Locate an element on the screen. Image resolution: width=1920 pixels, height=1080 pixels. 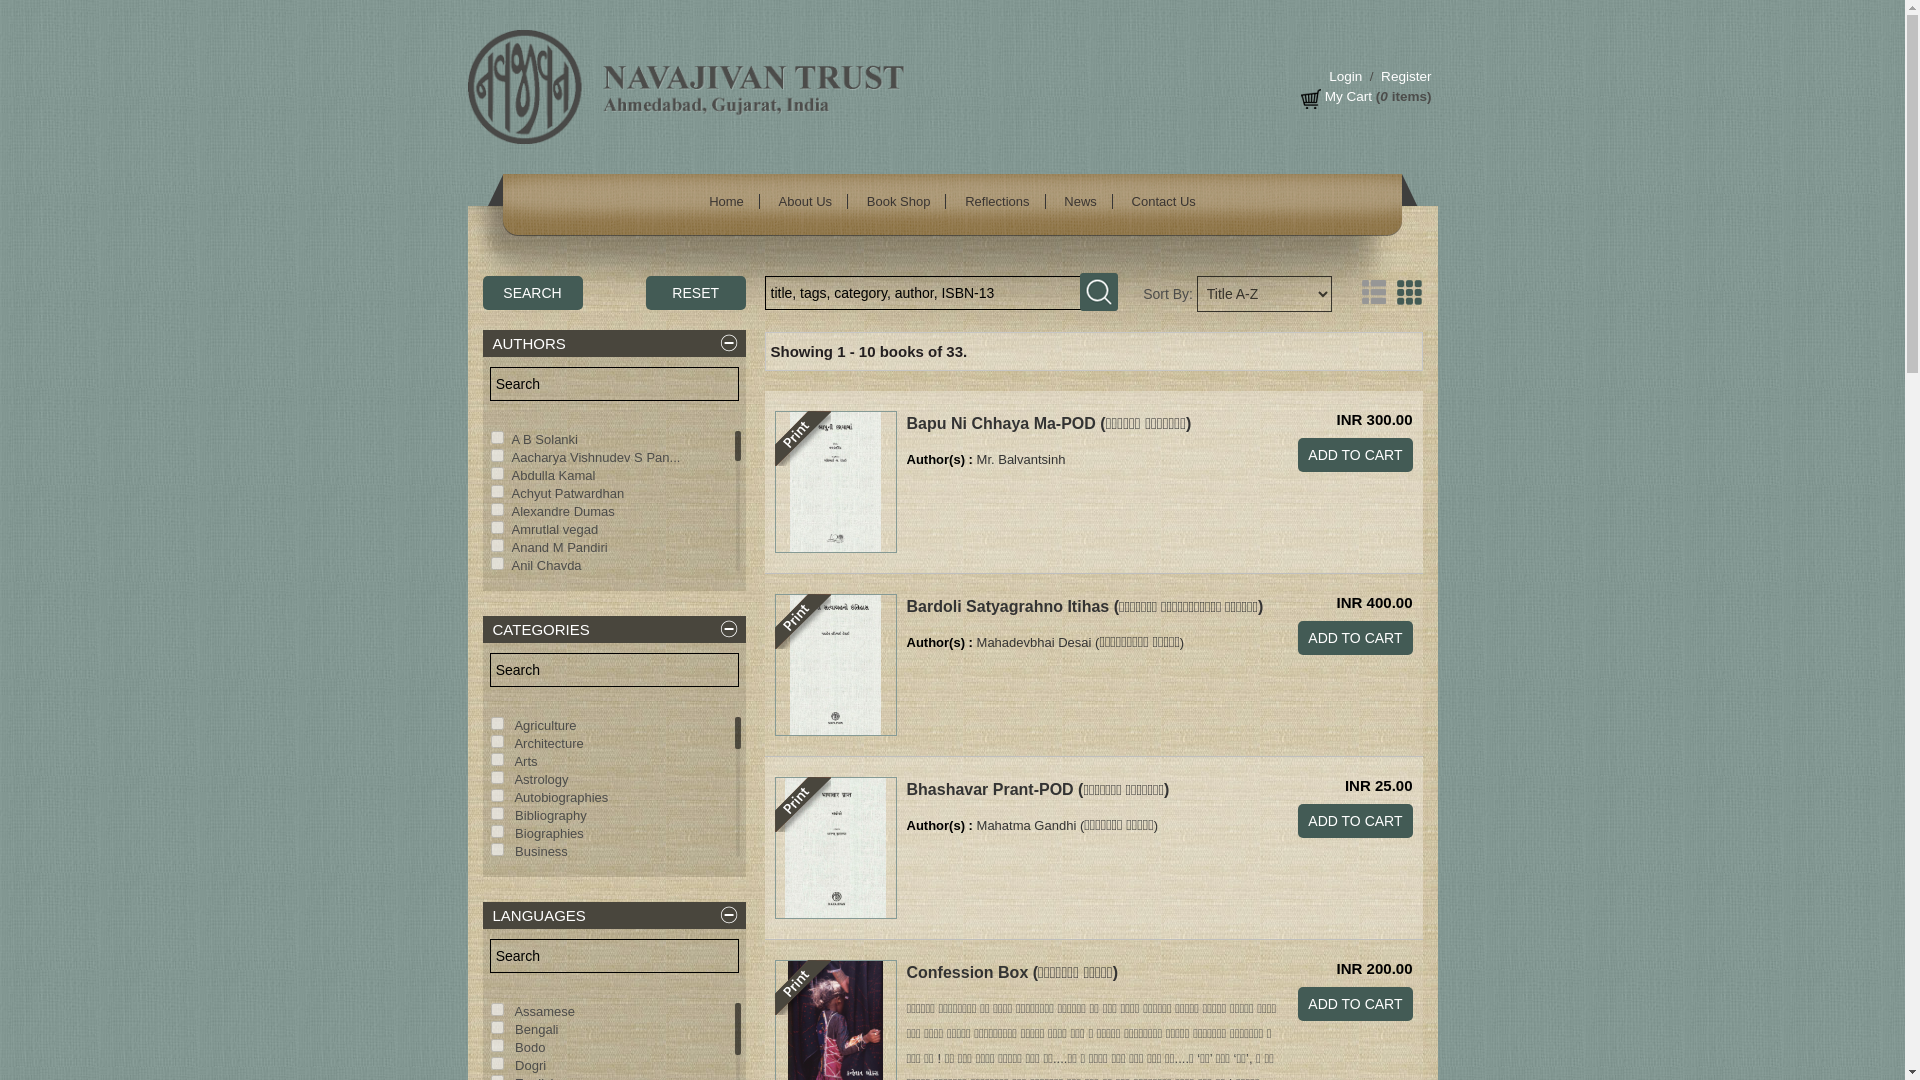
2c8182ed7eaea5f0017f68594cf9043b is located at coordinates (496, 742).